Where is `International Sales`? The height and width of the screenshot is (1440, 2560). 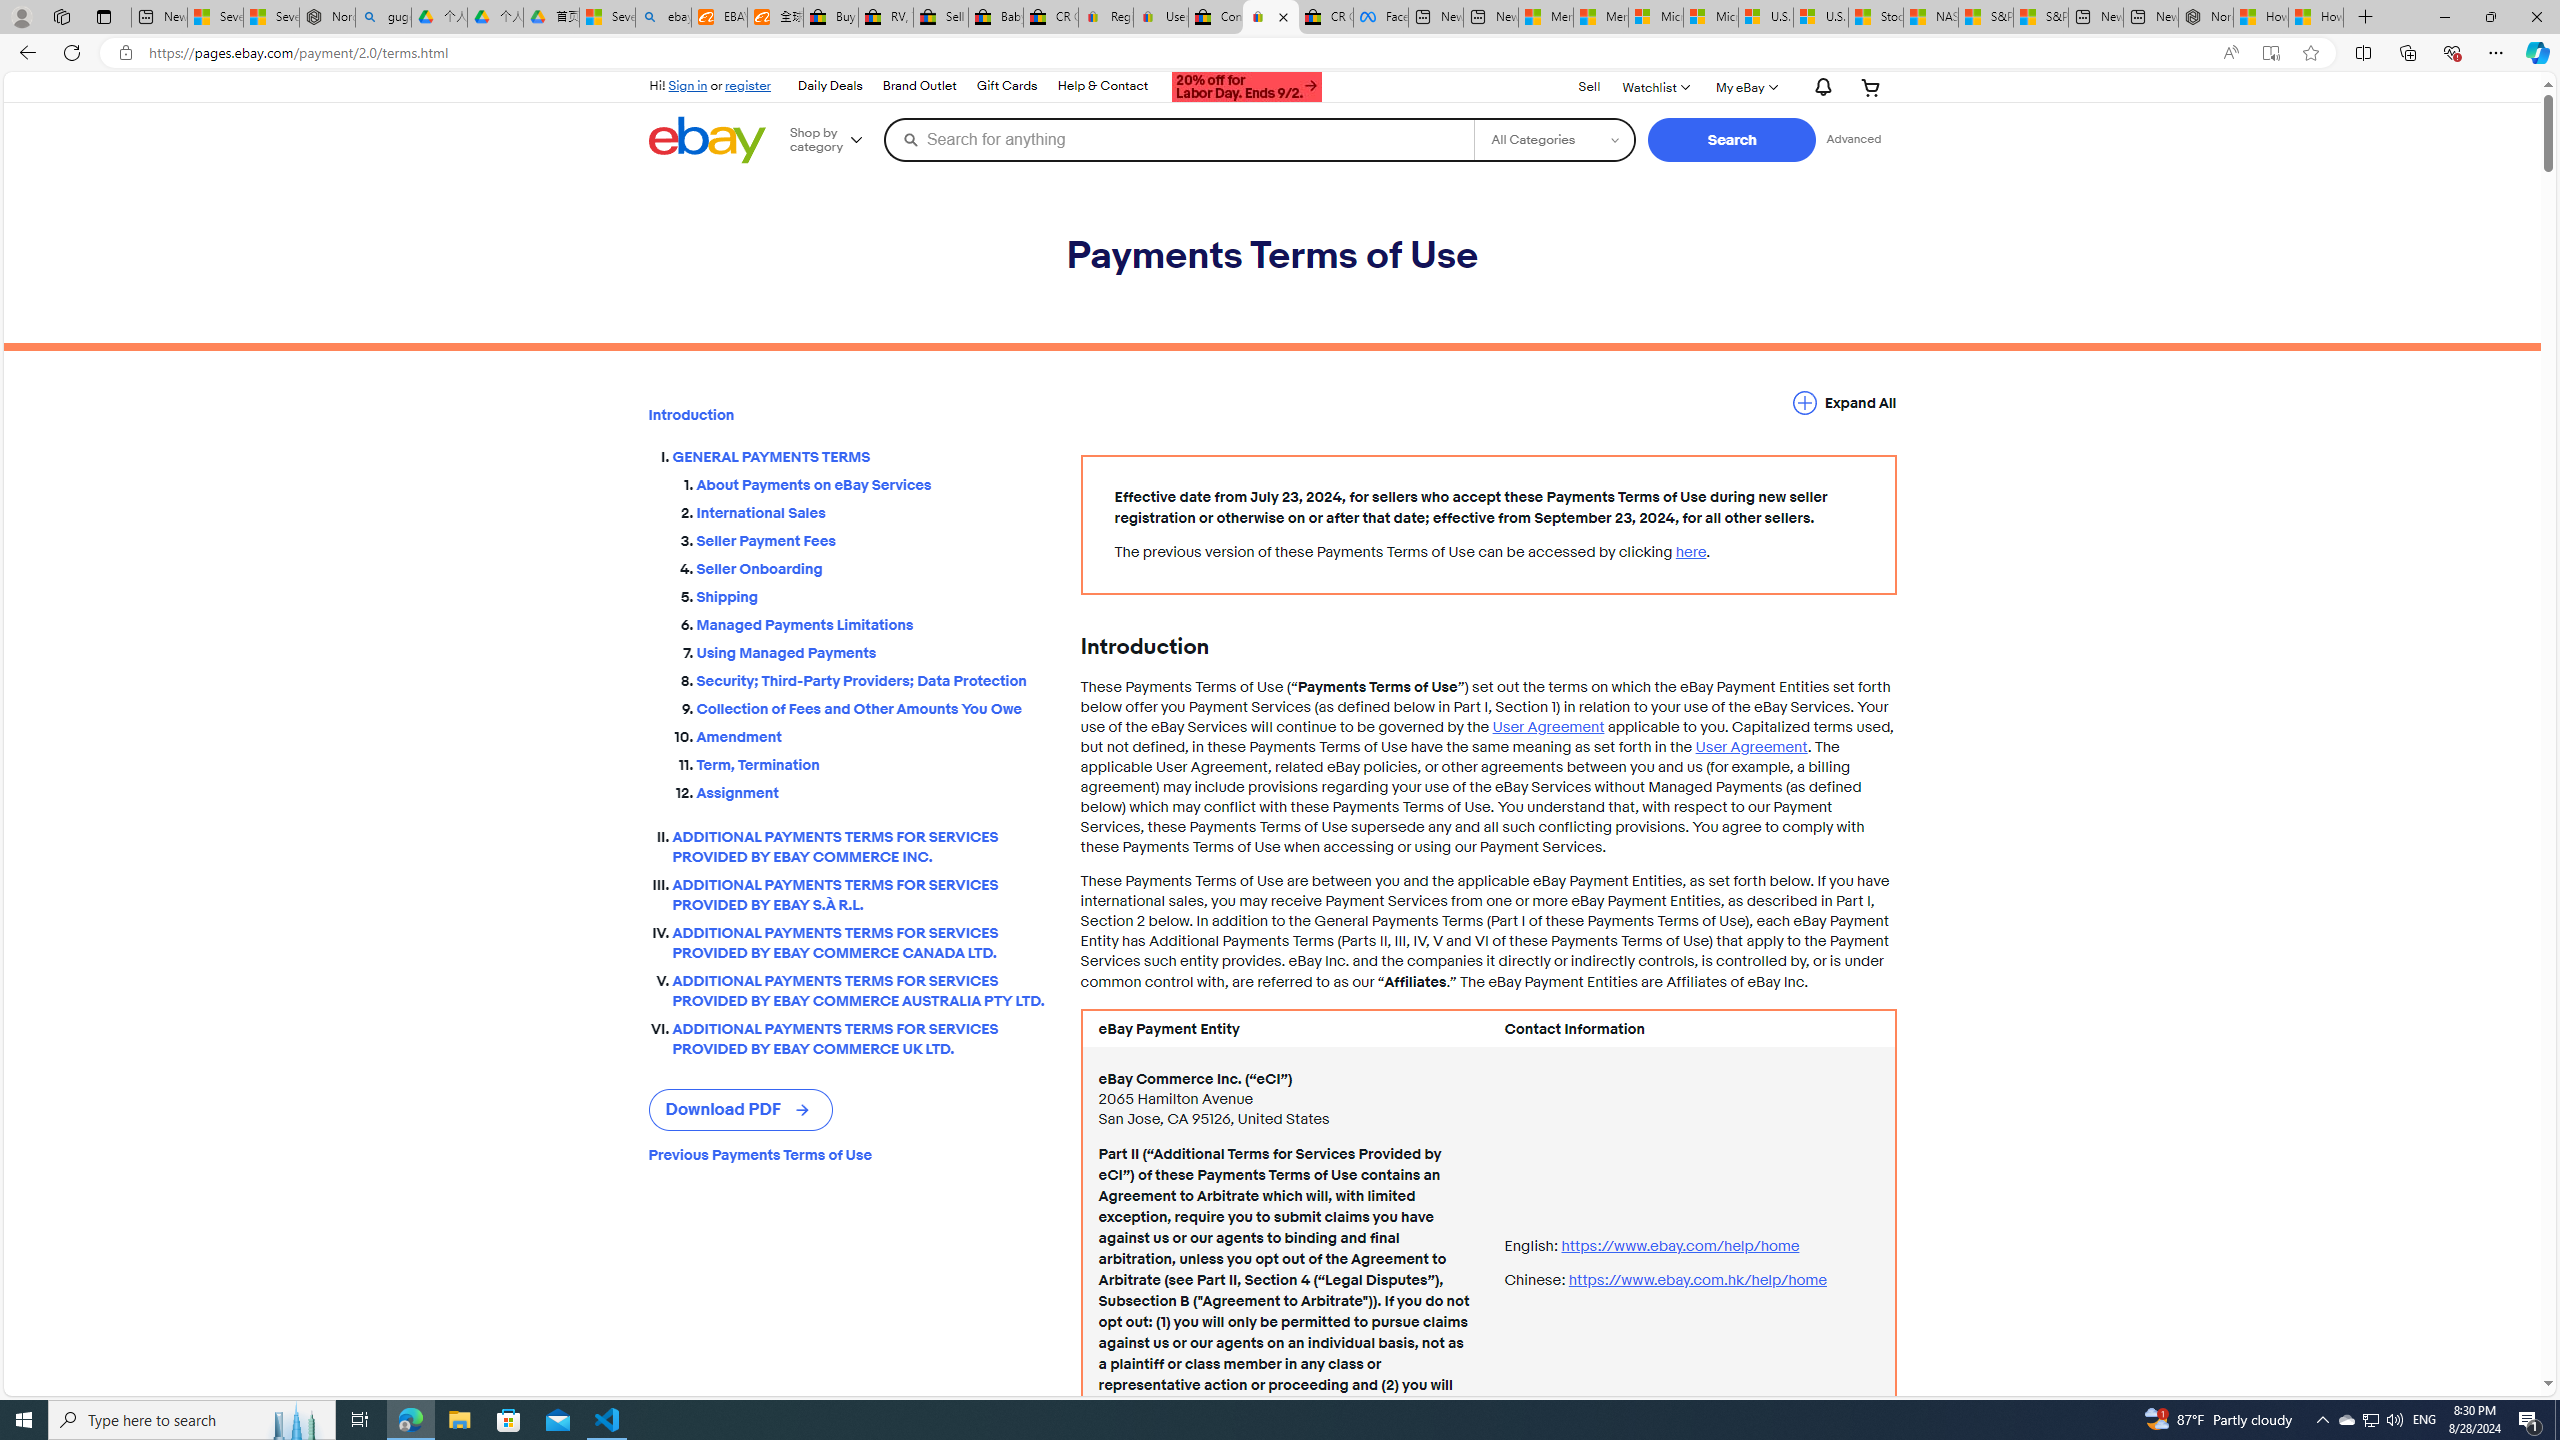 International Sales is located at coordinates (872, 510).